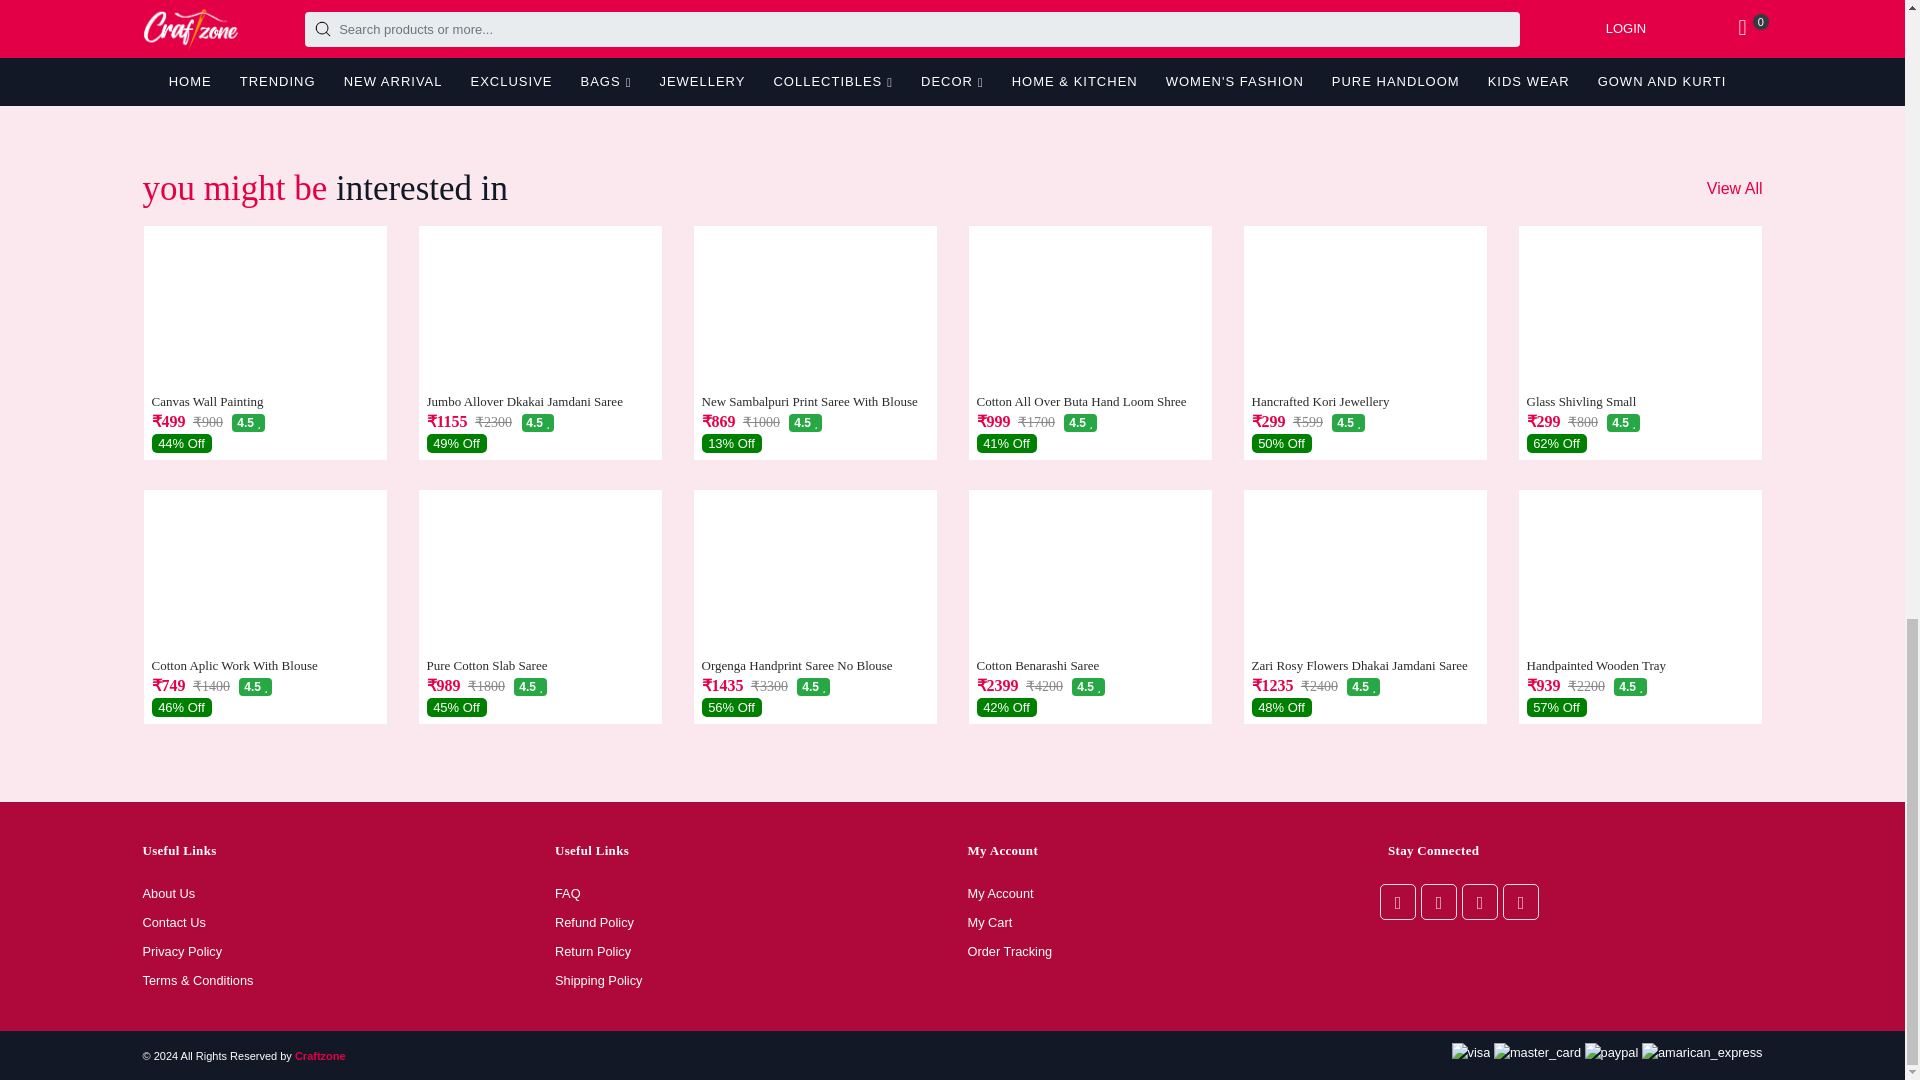  What do you see at coordinates (264, 402) in the screenshot?
I see ` Canvas Wall Painting ` at bounding box center [264, 402].